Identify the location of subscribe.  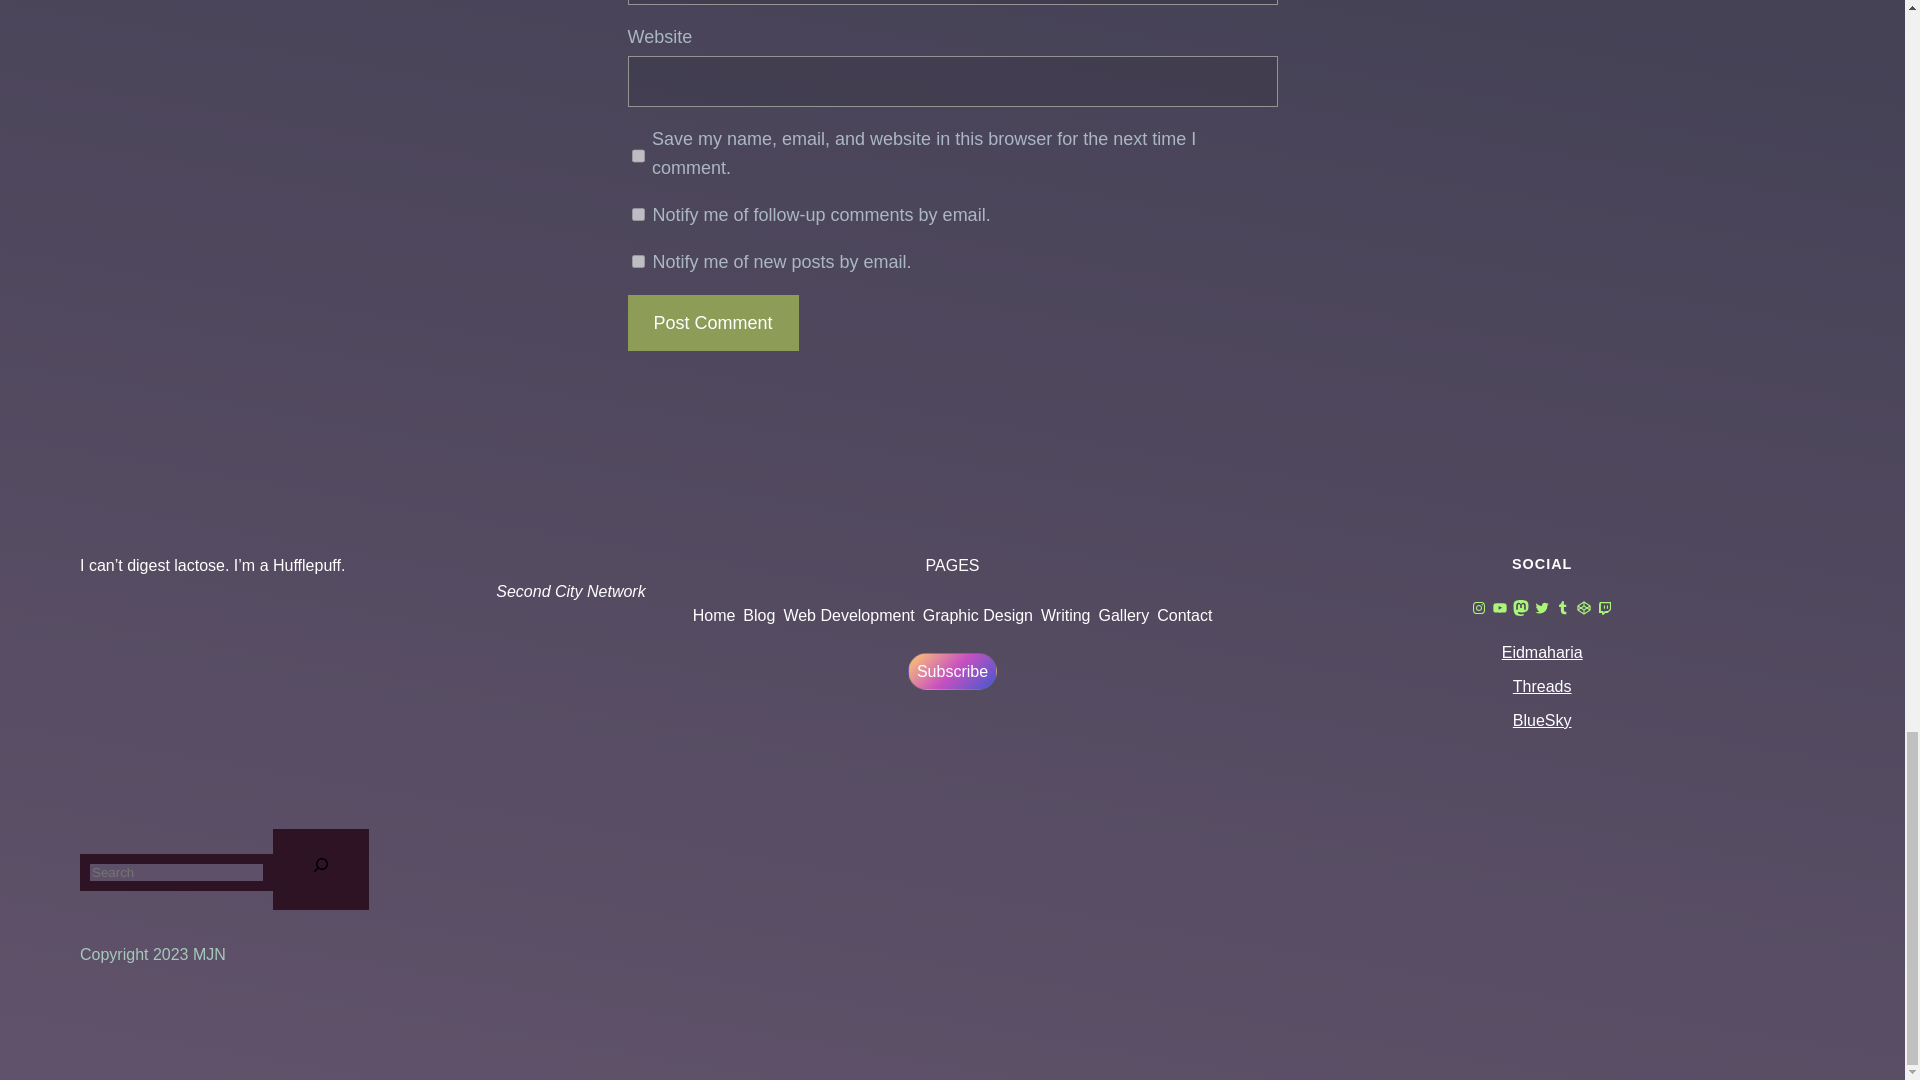
(638, 214).